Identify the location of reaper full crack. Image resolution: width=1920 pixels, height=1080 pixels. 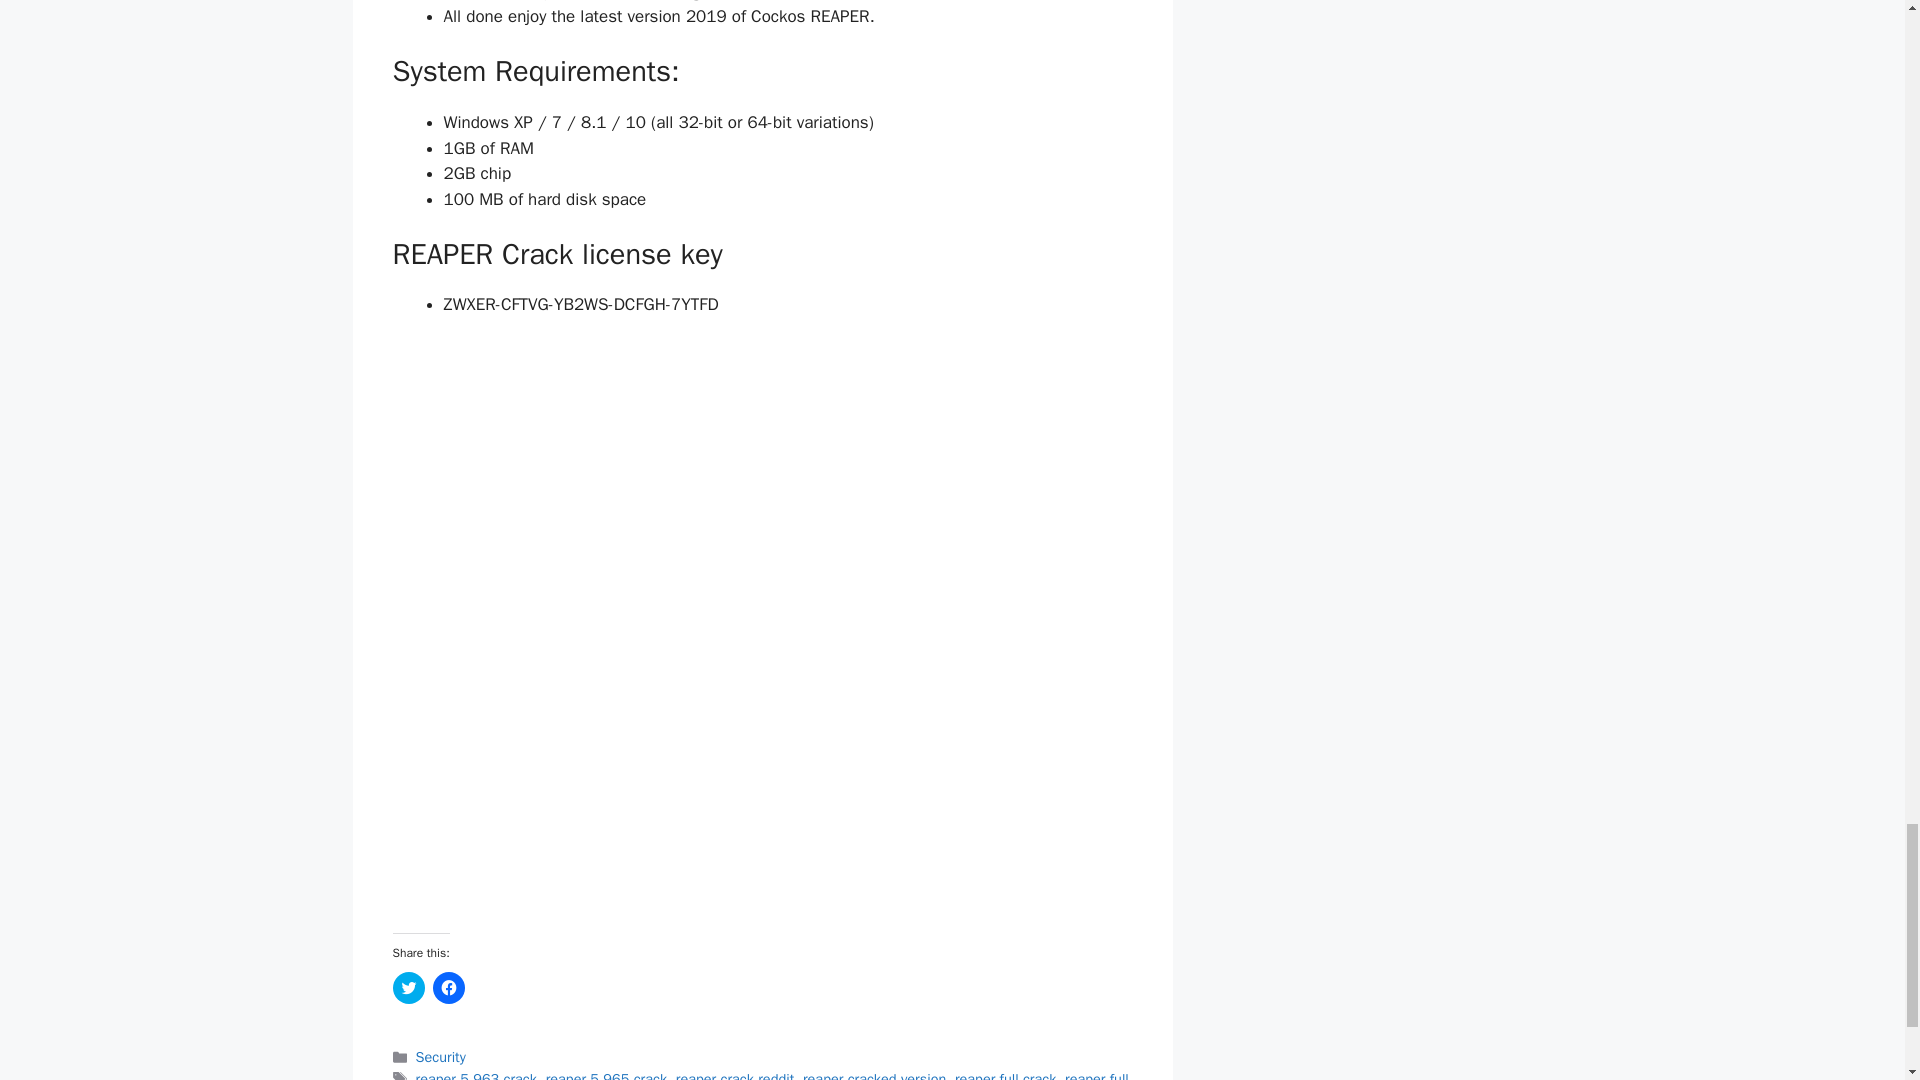
(1006, 1075).